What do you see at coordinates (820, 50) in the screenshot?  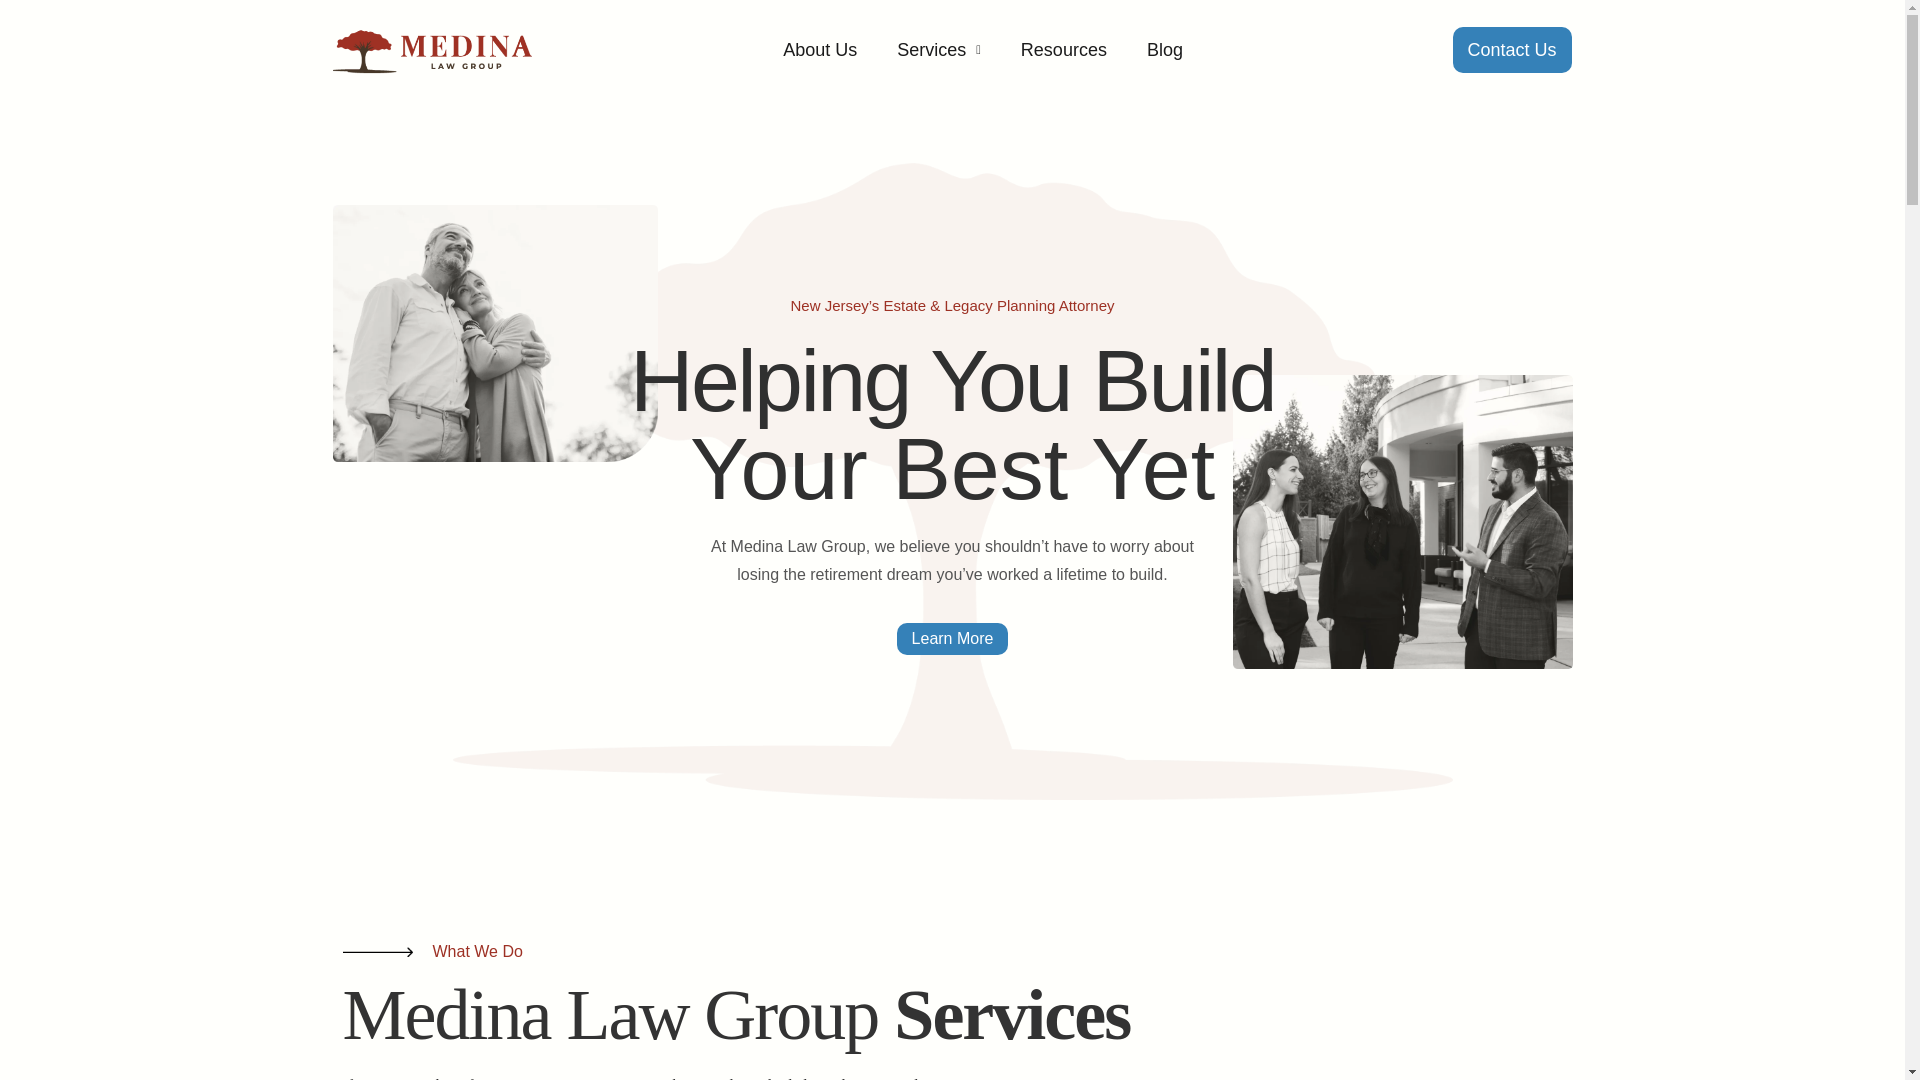 I see `About Us` at bounding box center [820, 50].